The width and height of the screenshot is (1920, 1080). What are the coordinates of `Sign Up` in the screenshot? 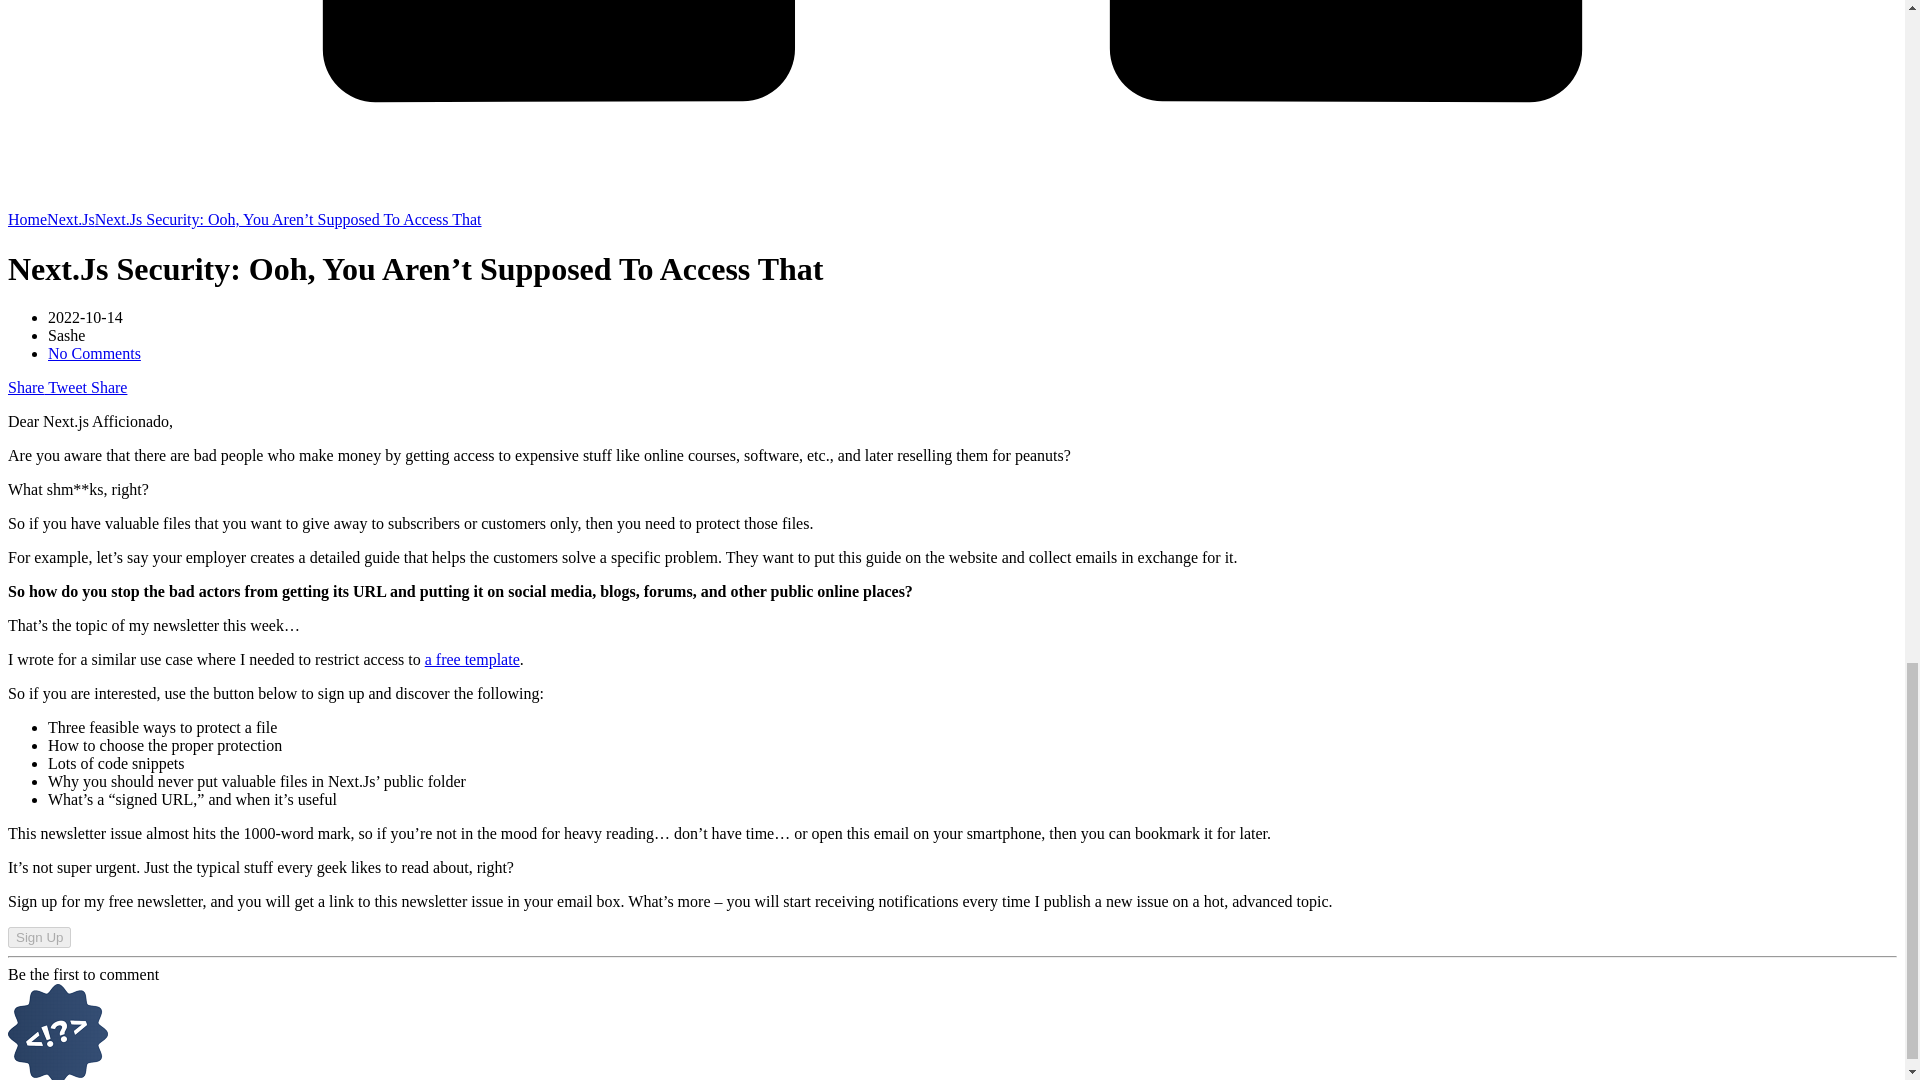 It's located at (39, 937).